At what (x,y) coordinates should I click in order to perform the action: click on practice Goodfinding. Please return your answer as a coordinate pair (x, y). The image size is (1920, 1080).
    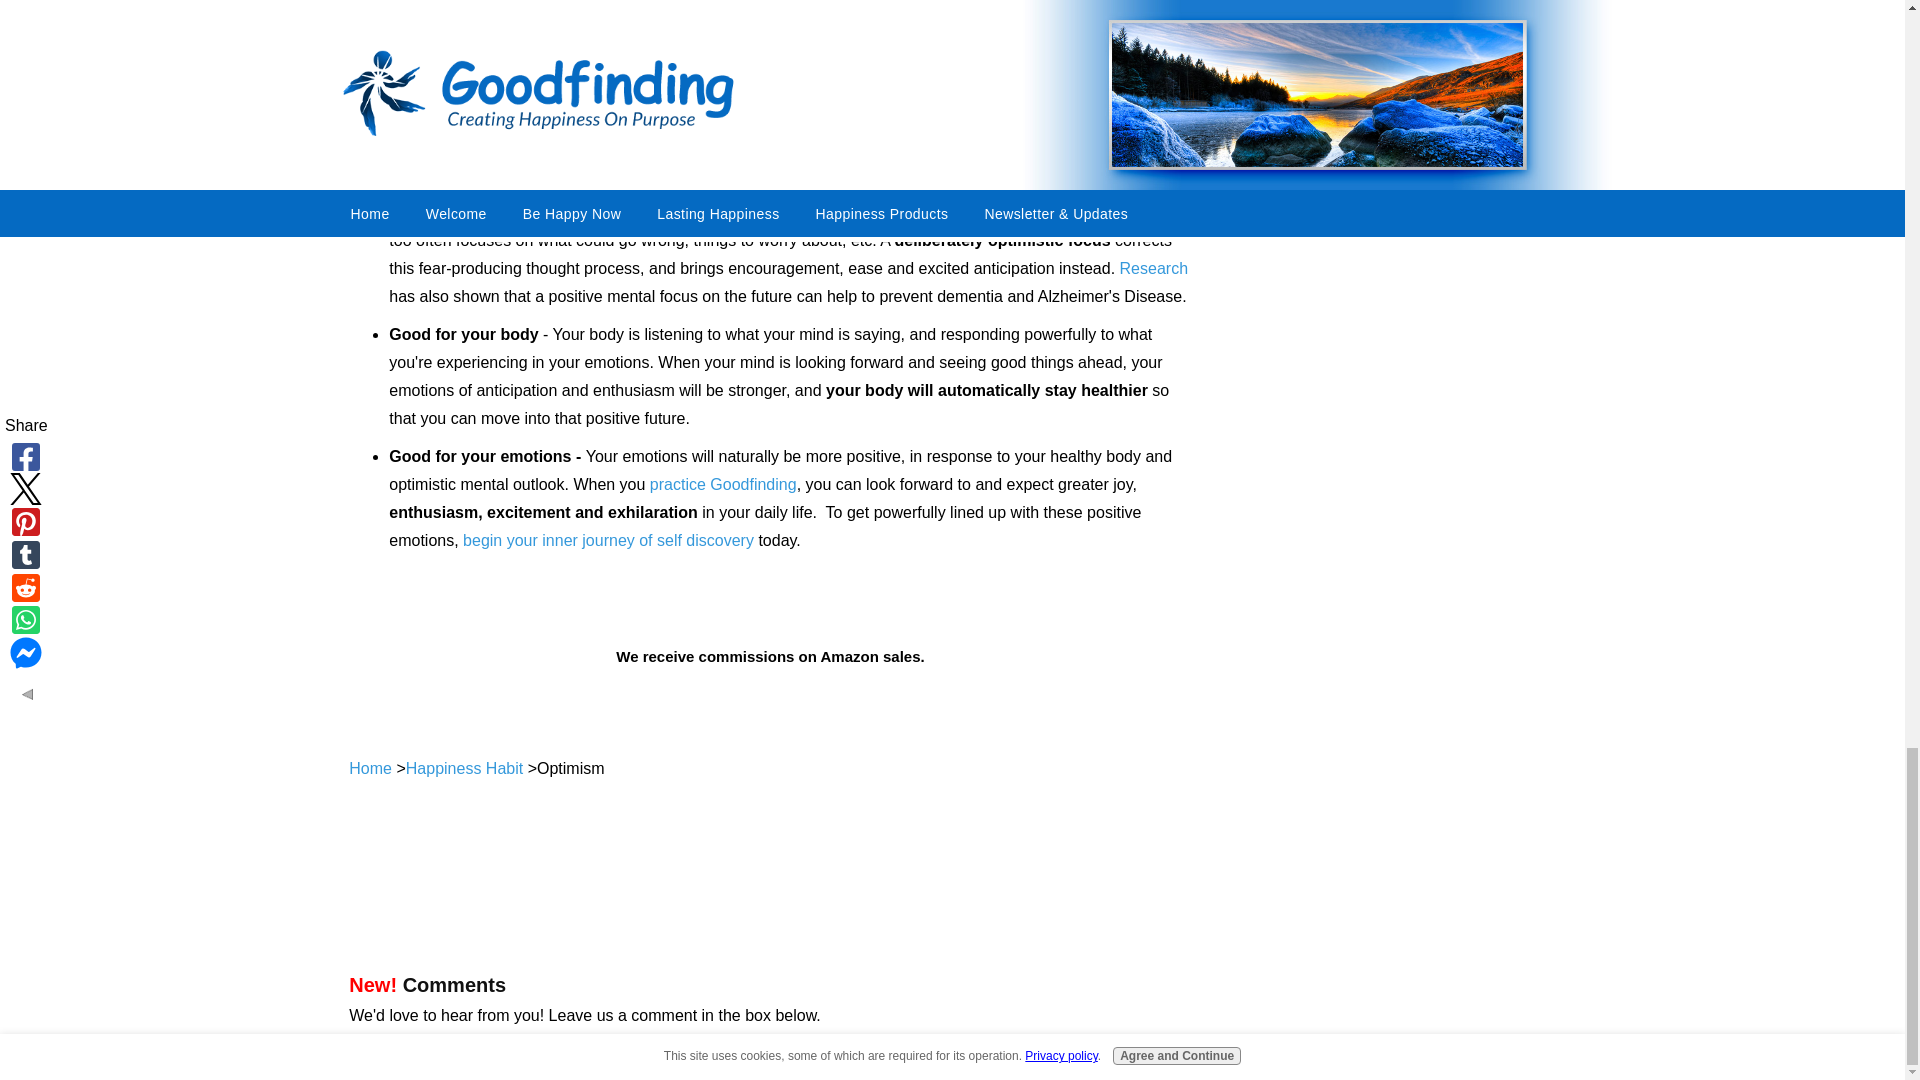
    Looking at the image, I should click on (723, 484).